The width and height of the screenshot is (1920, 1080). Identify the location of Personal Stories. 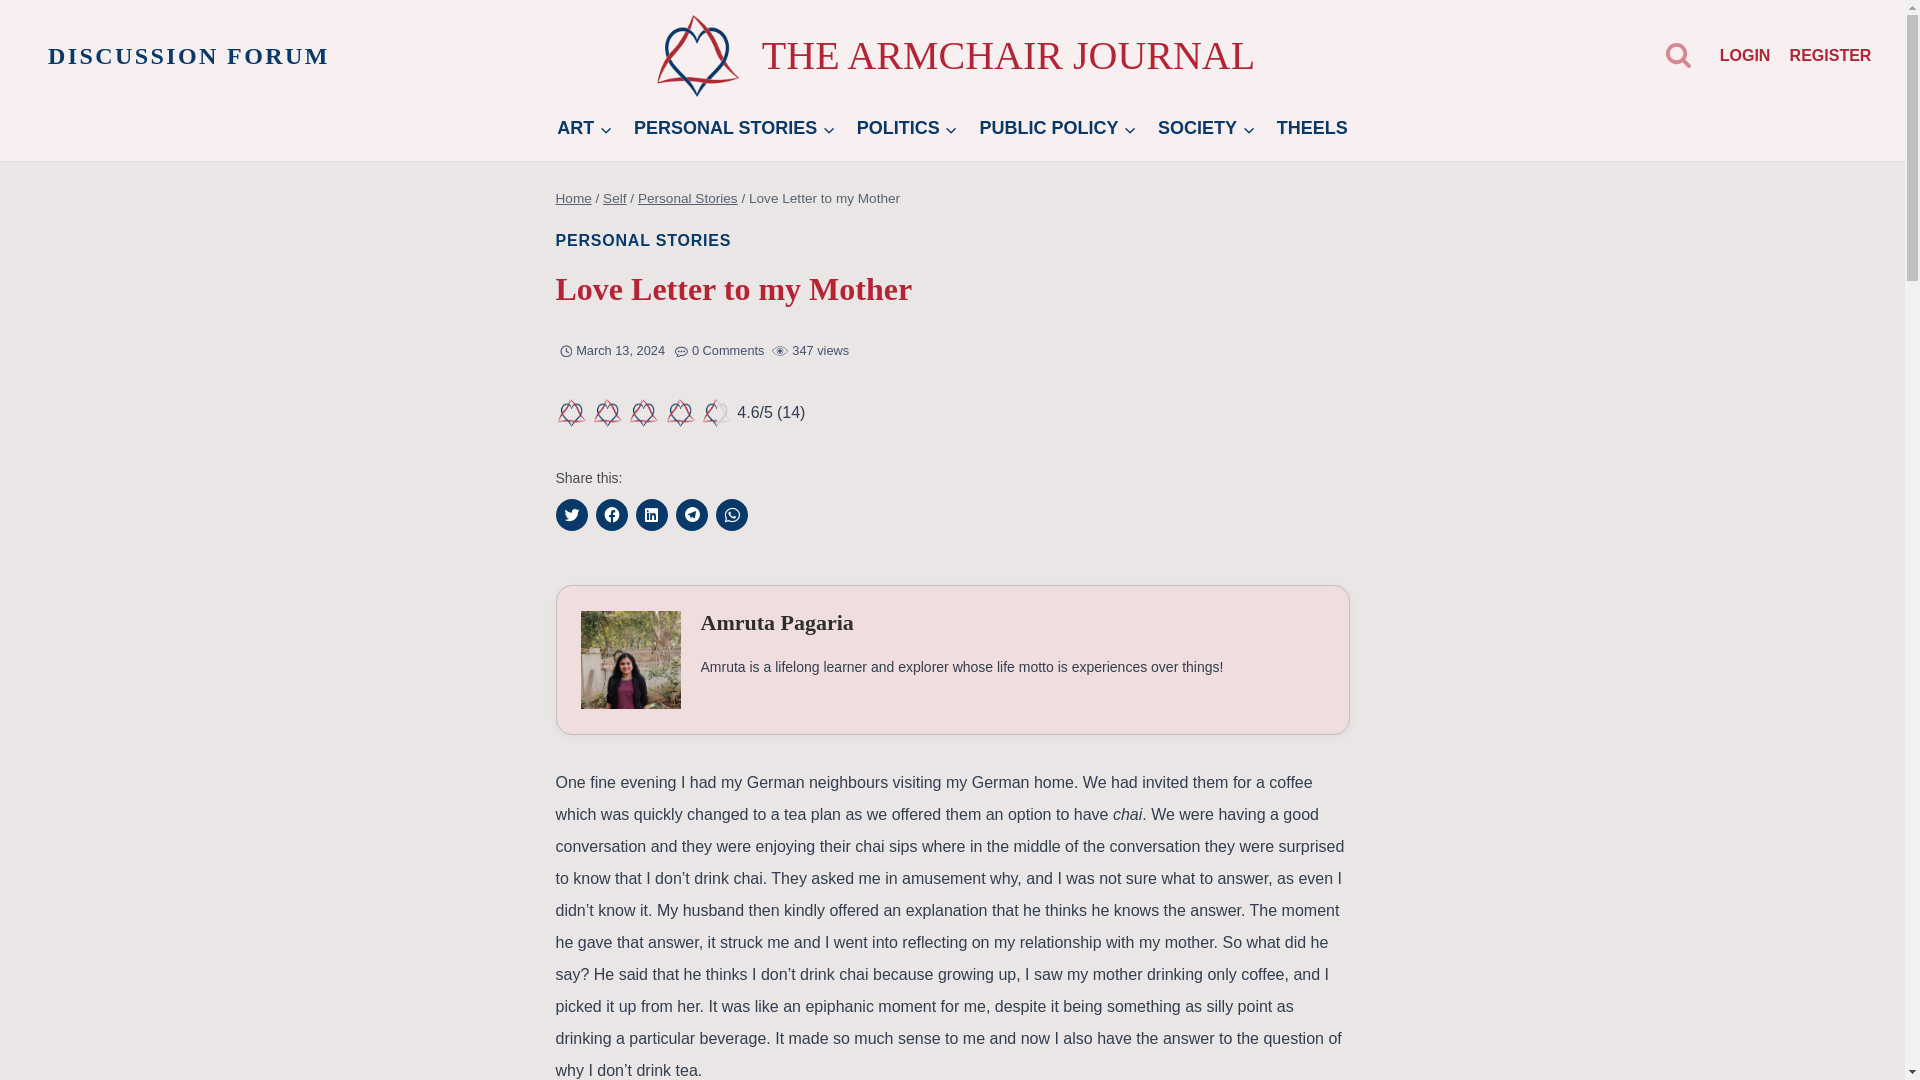
(687, 198).